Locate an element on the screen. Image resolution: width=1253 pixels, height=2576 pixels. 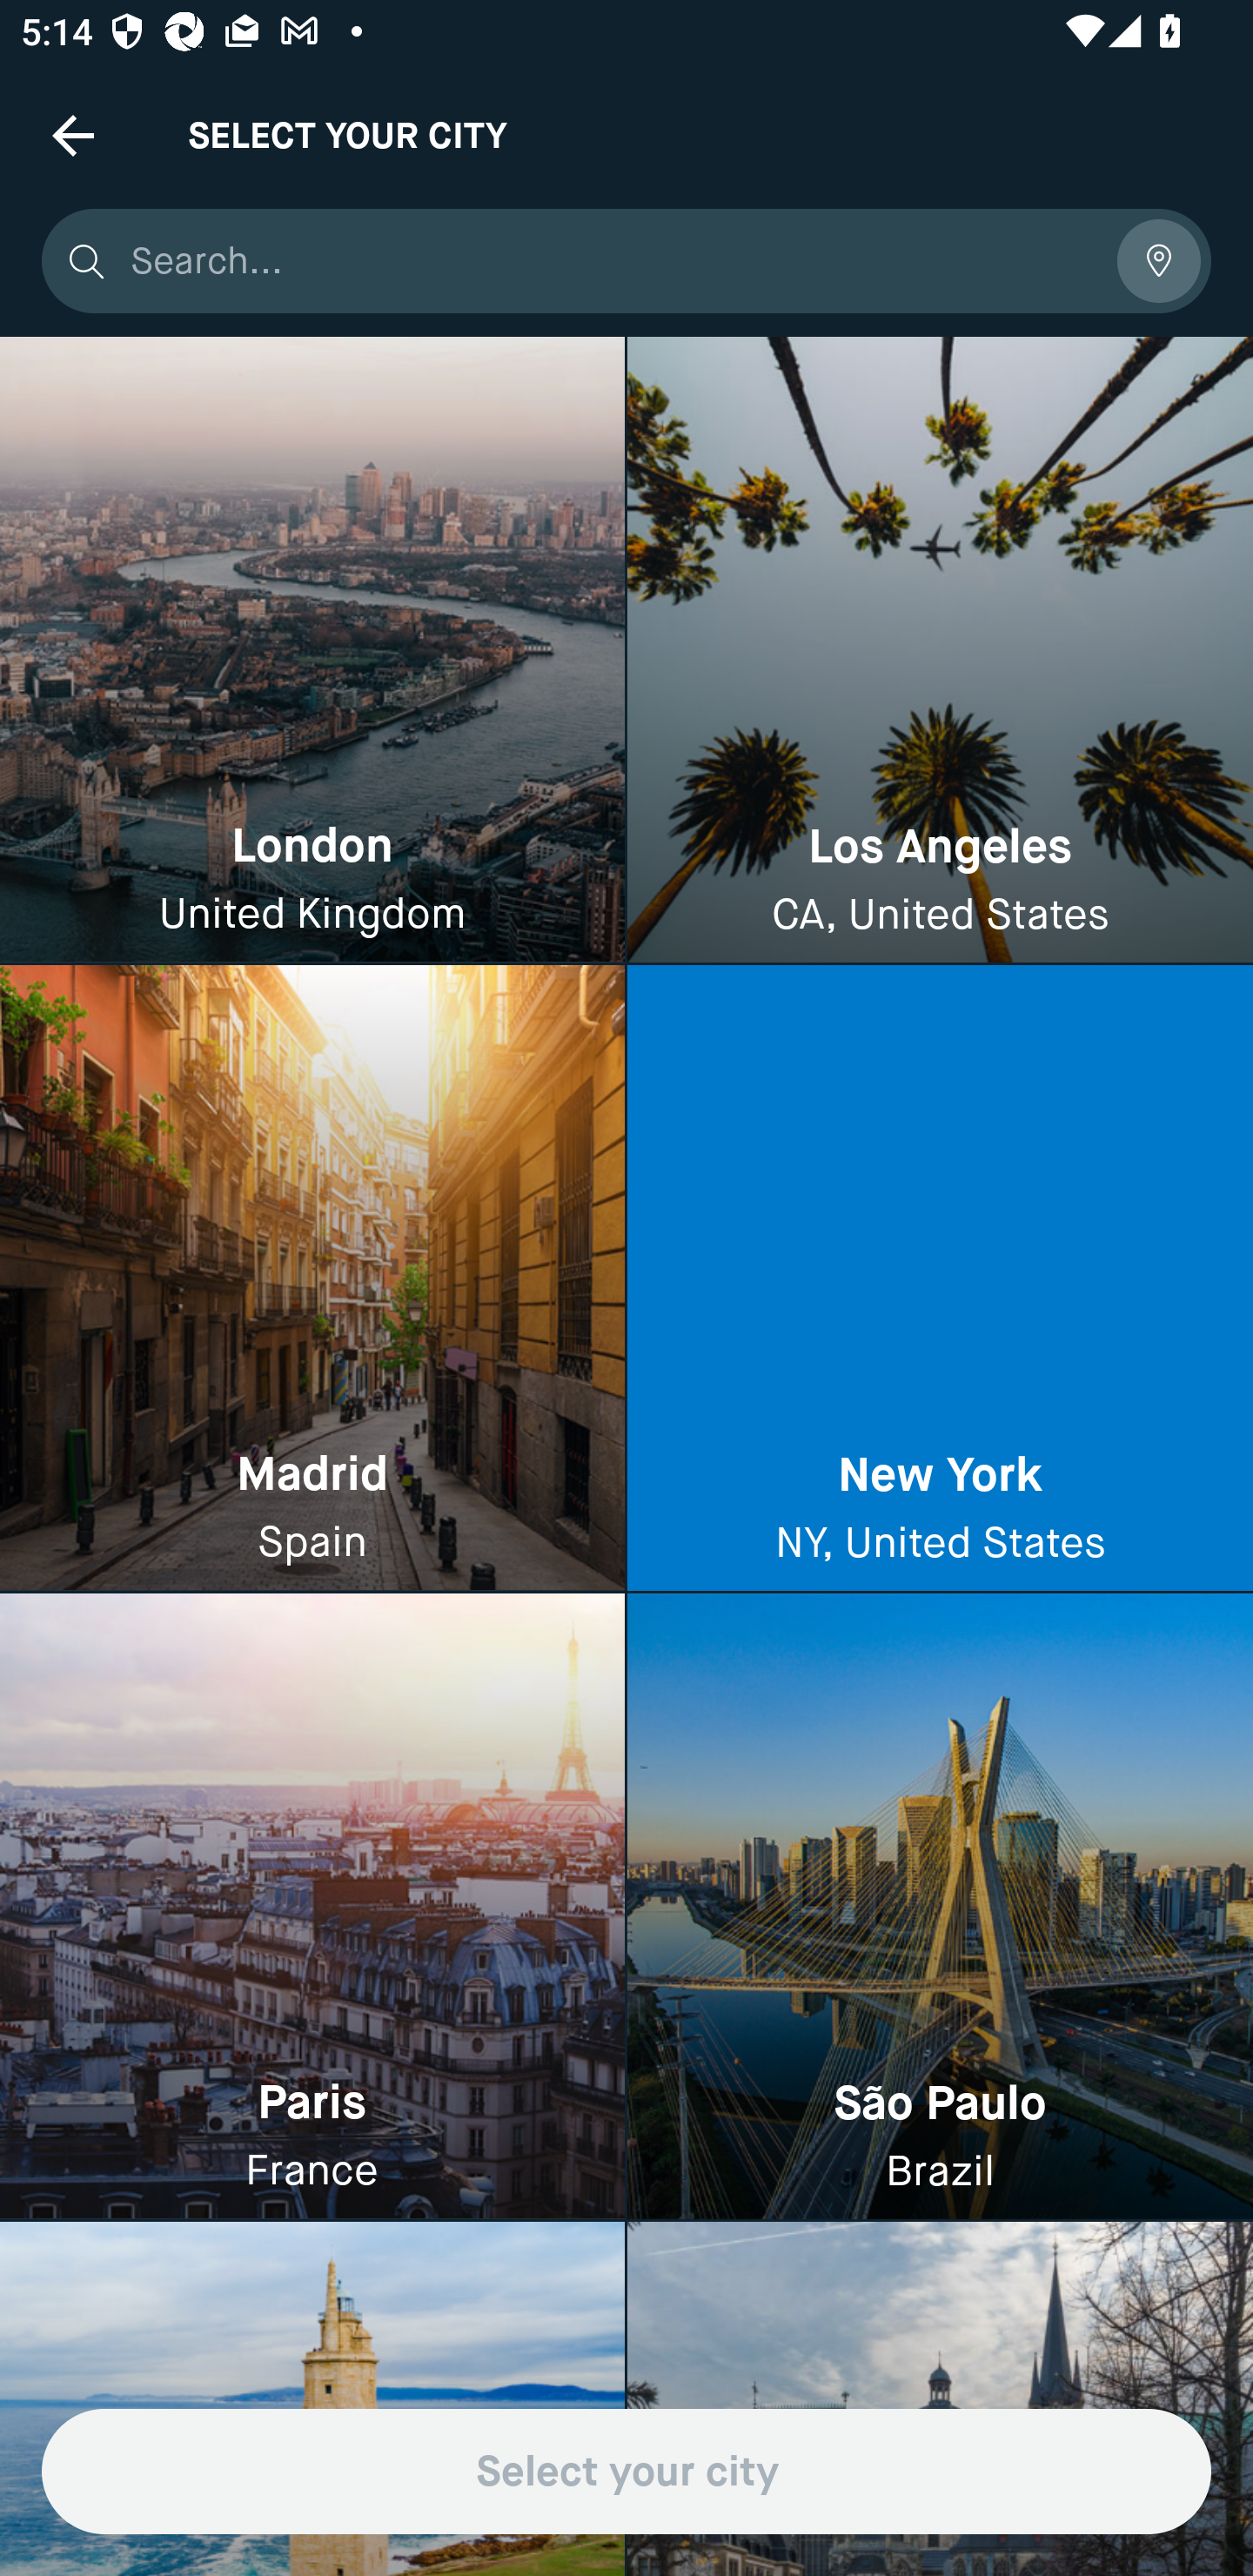
Paris France is located at coordinates (312, 1906).